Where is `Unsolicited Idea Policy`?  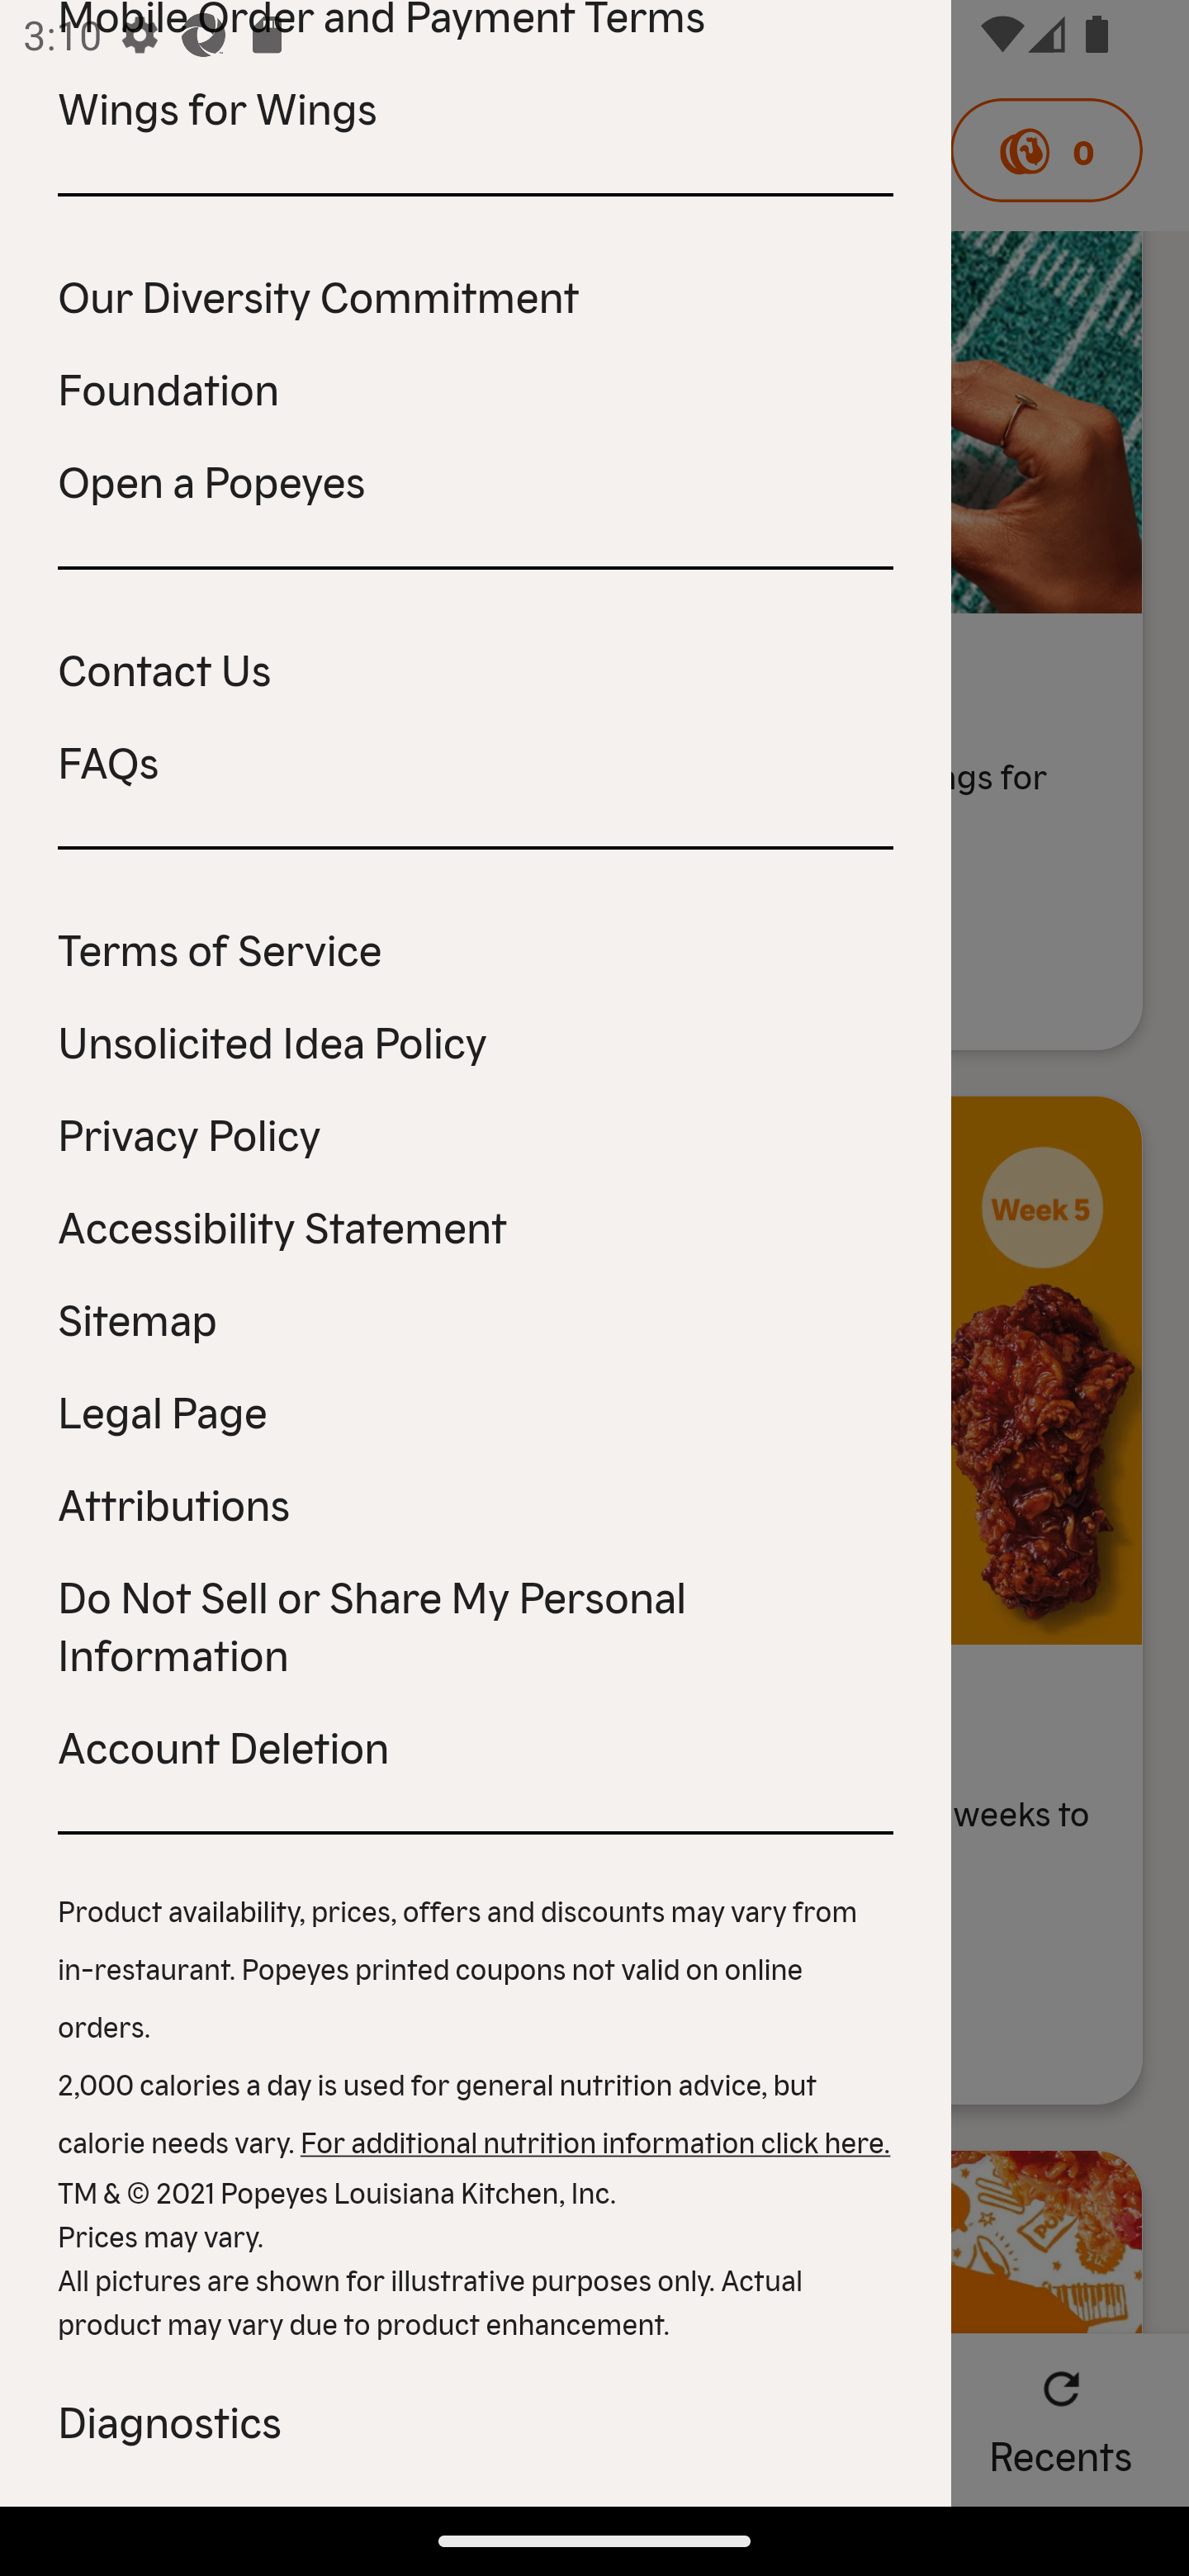 Unsolicited Idea Policy is located at coordinates (476, 1040).